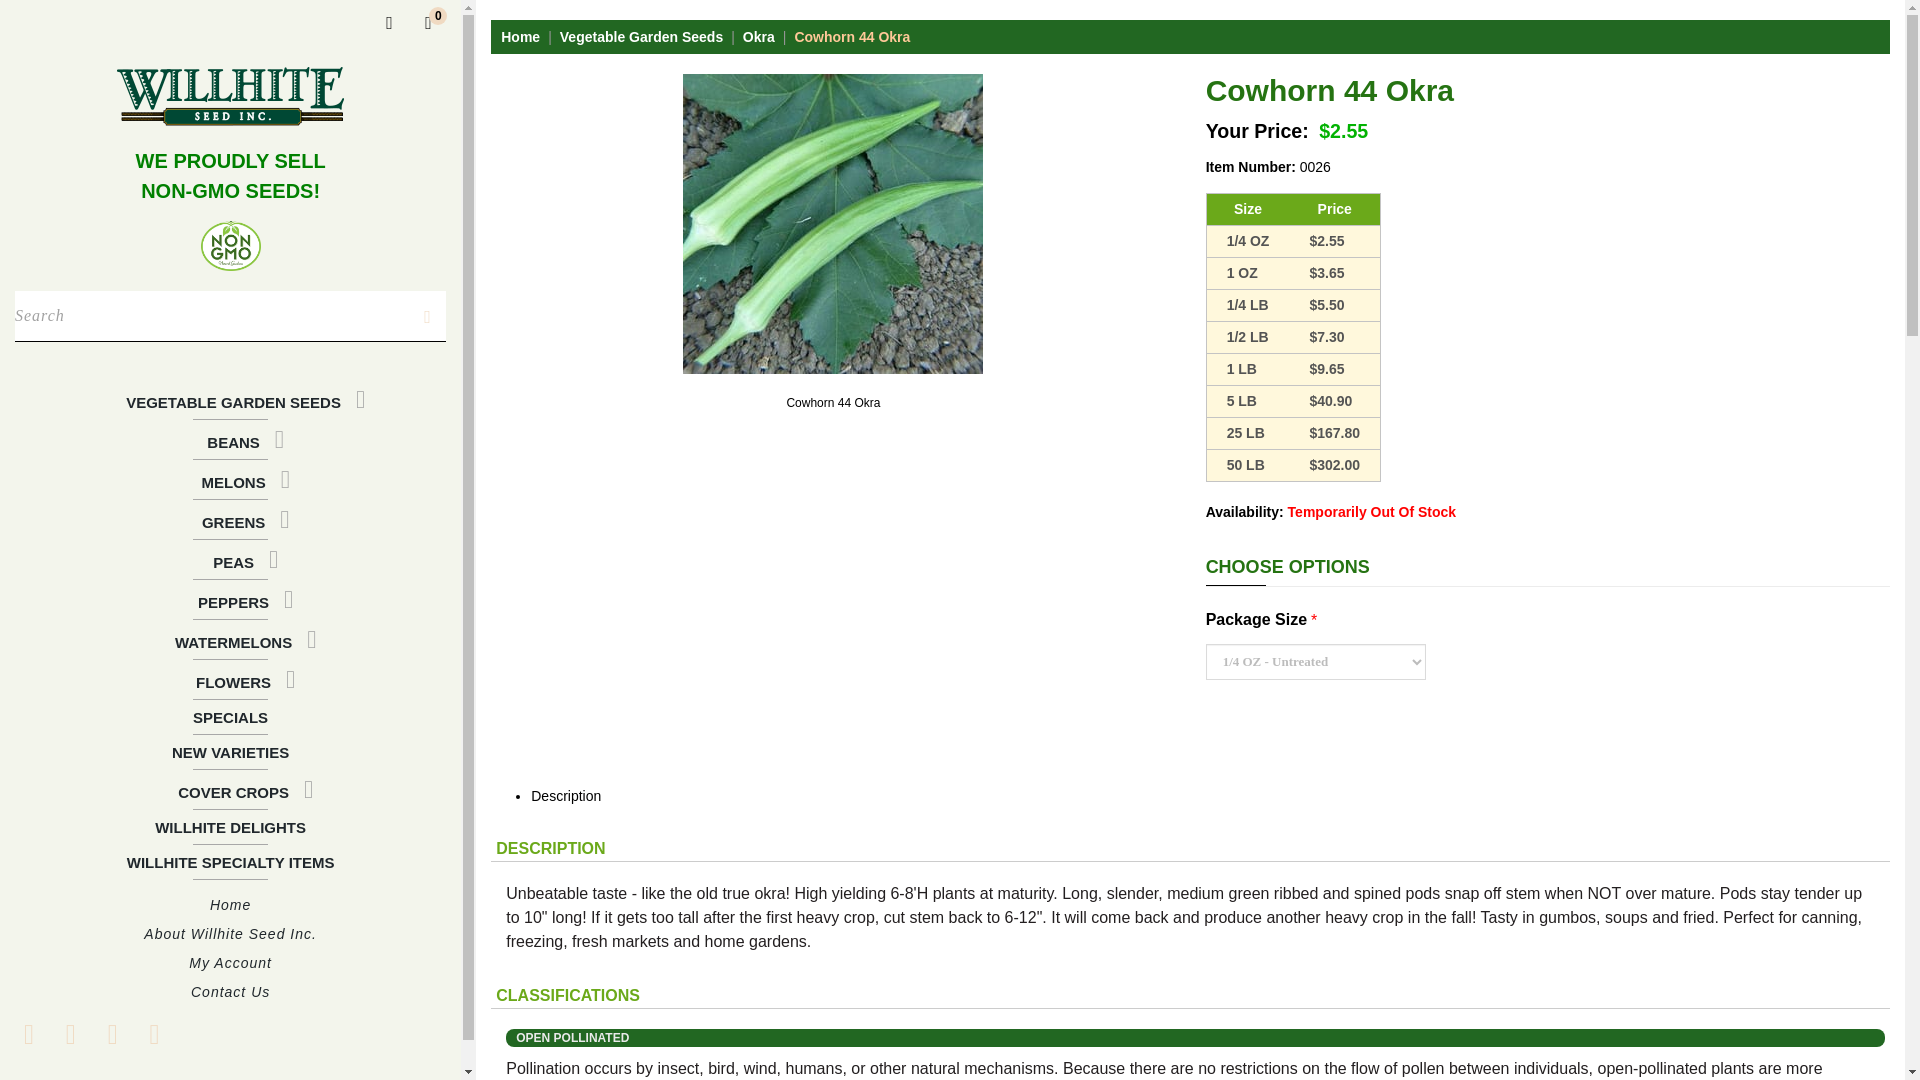 This screenshot has height=1080, width=1920. What do you see at coordinates (28, 1034) in the screenshot?
I see `Like Us on Facebook` at bounding box center [28, 1034].